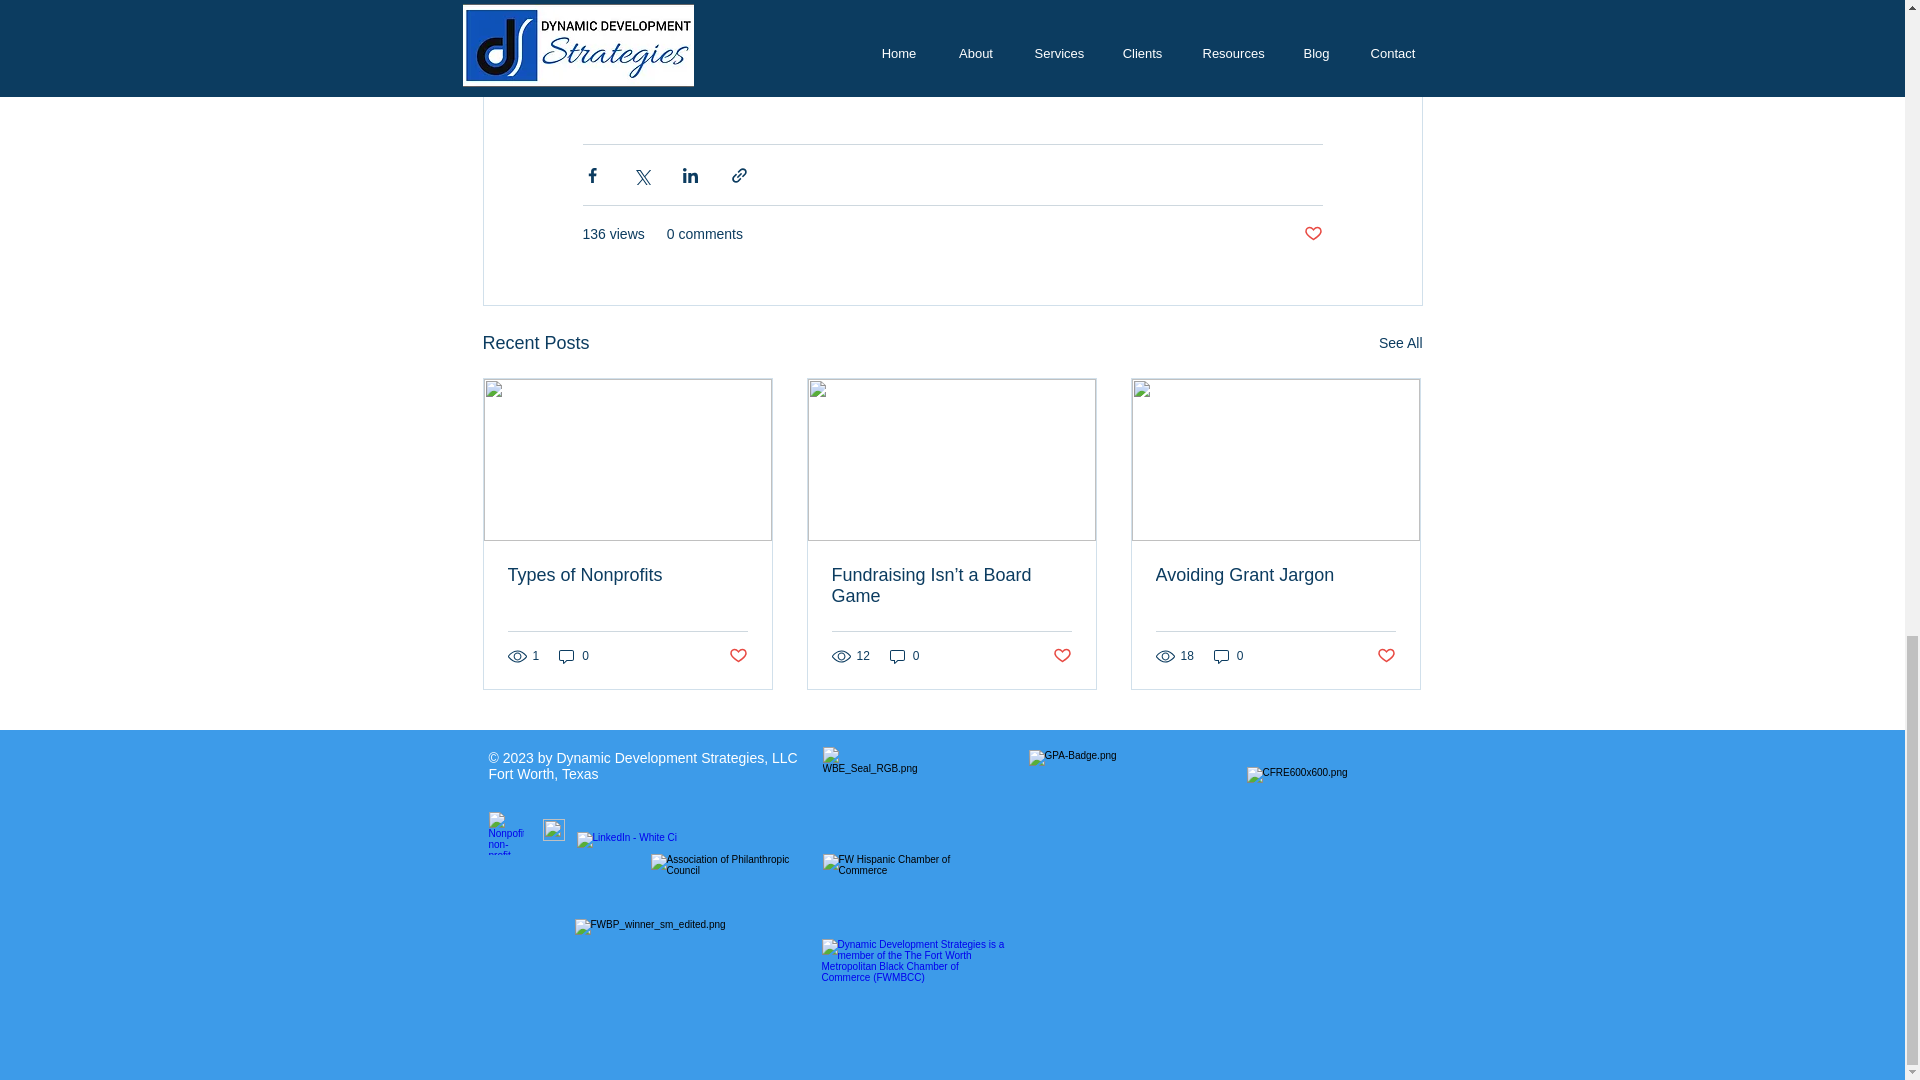  I want to click on Types of Nonprofits, so click(628, 575).